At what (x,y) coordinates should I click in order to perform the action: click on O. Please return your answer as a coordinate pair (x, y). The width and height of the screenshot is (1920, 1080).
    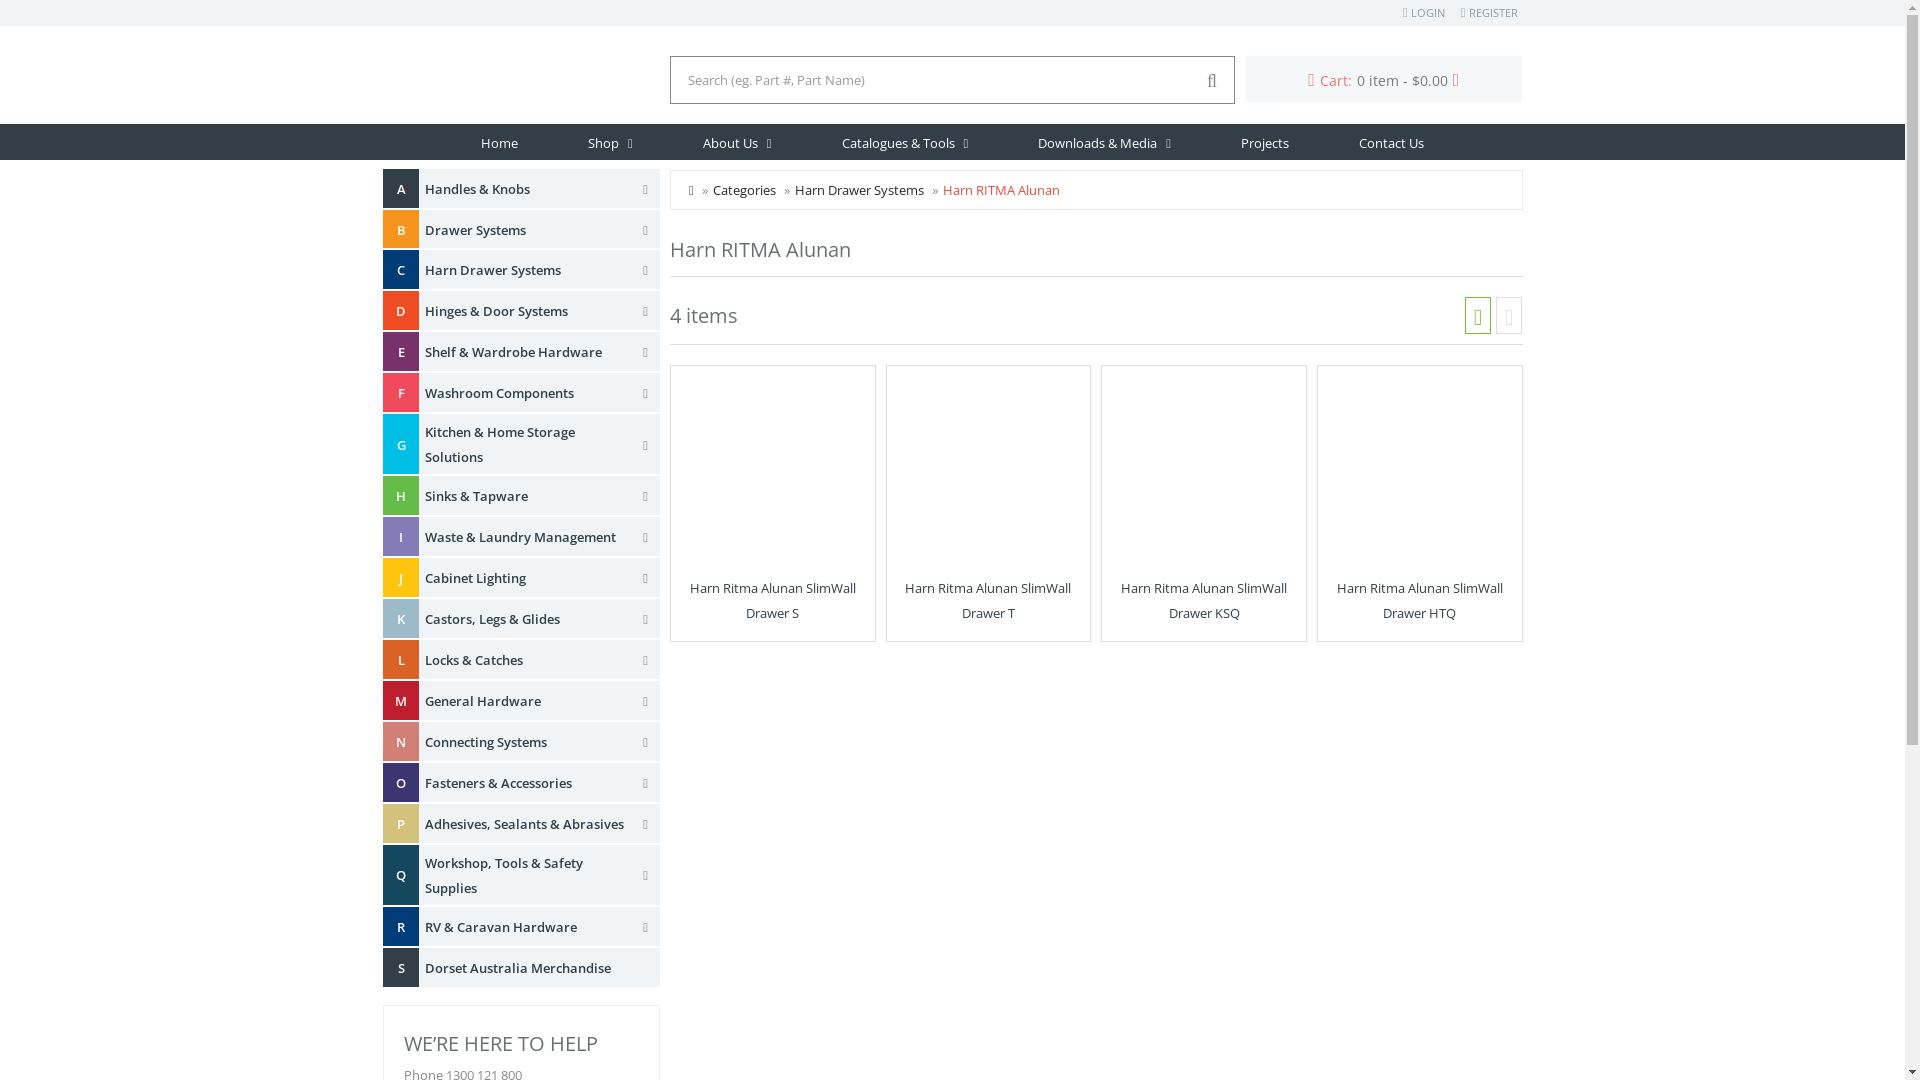
    Looking at the image, I should click on (400, 782).